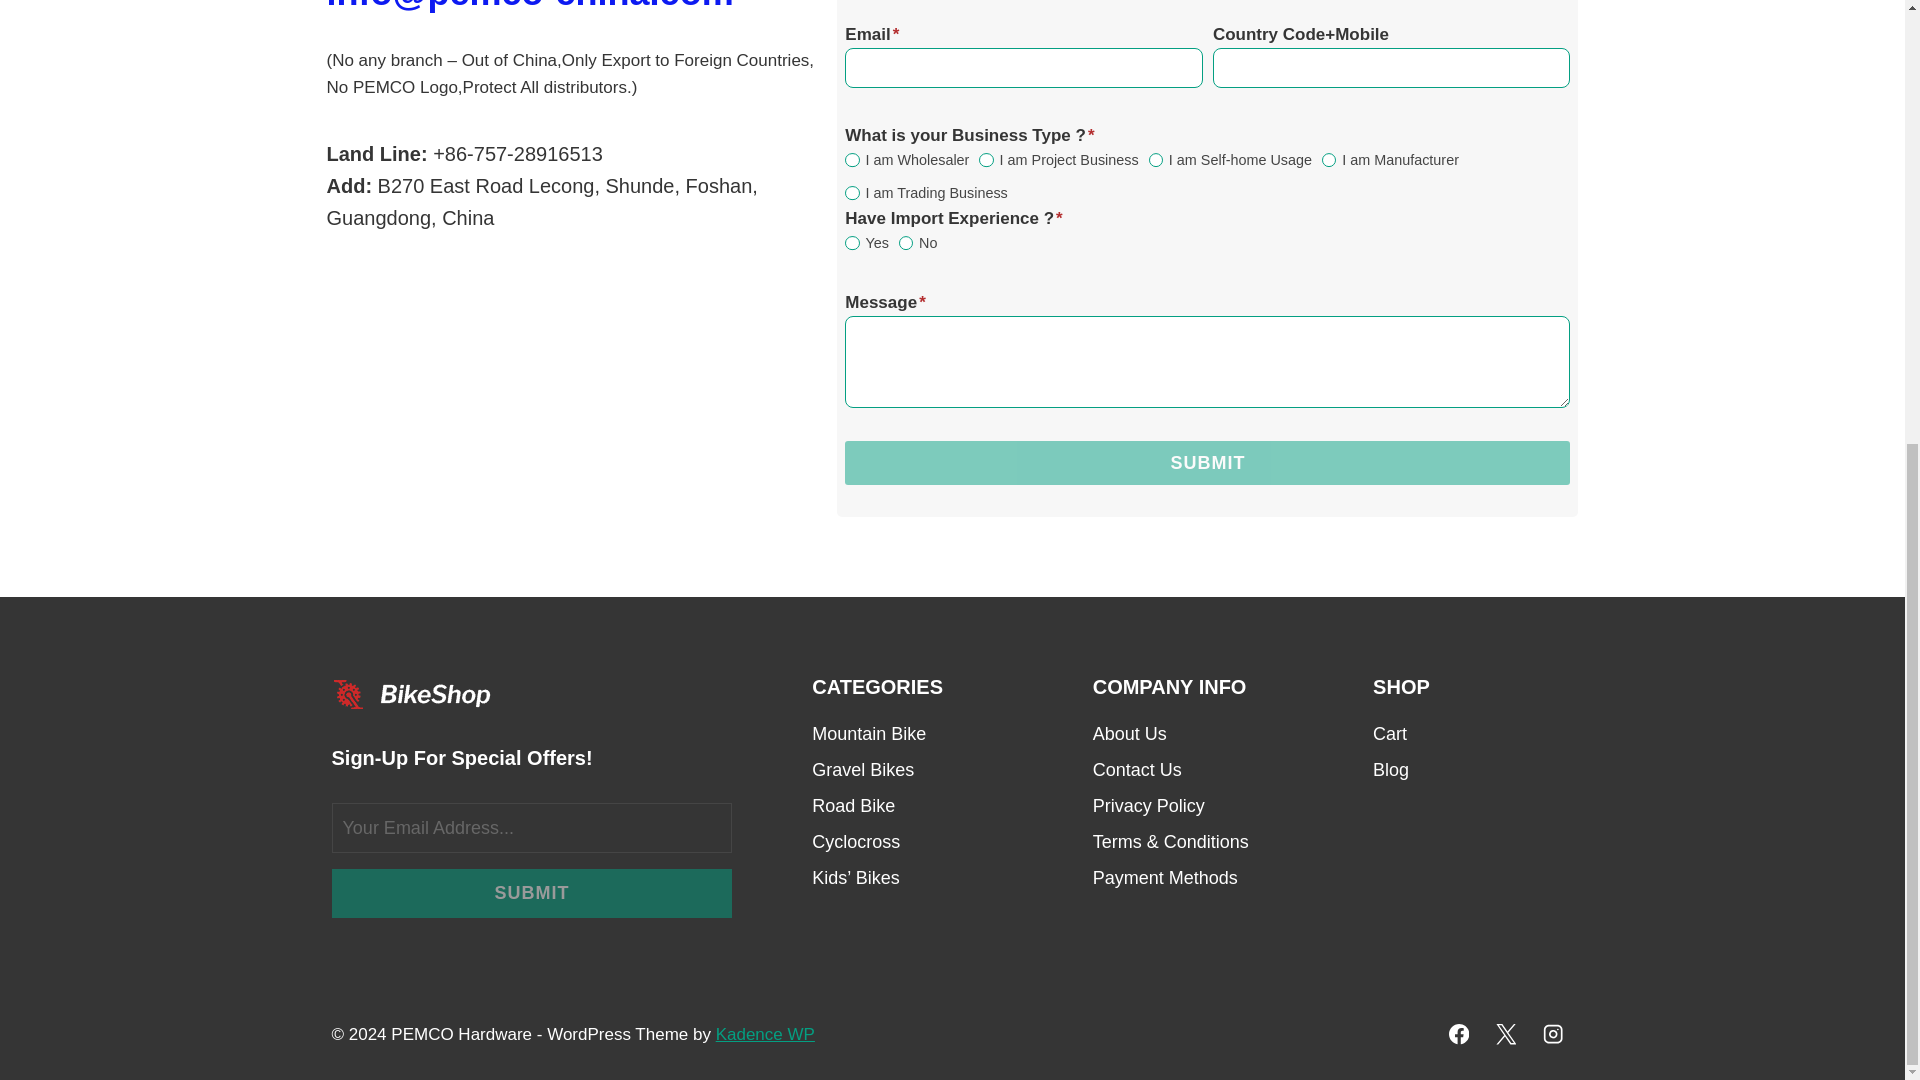 The width and height of the screenshot is (1920, 1080). I want to click on Yes, so click(851, 242).